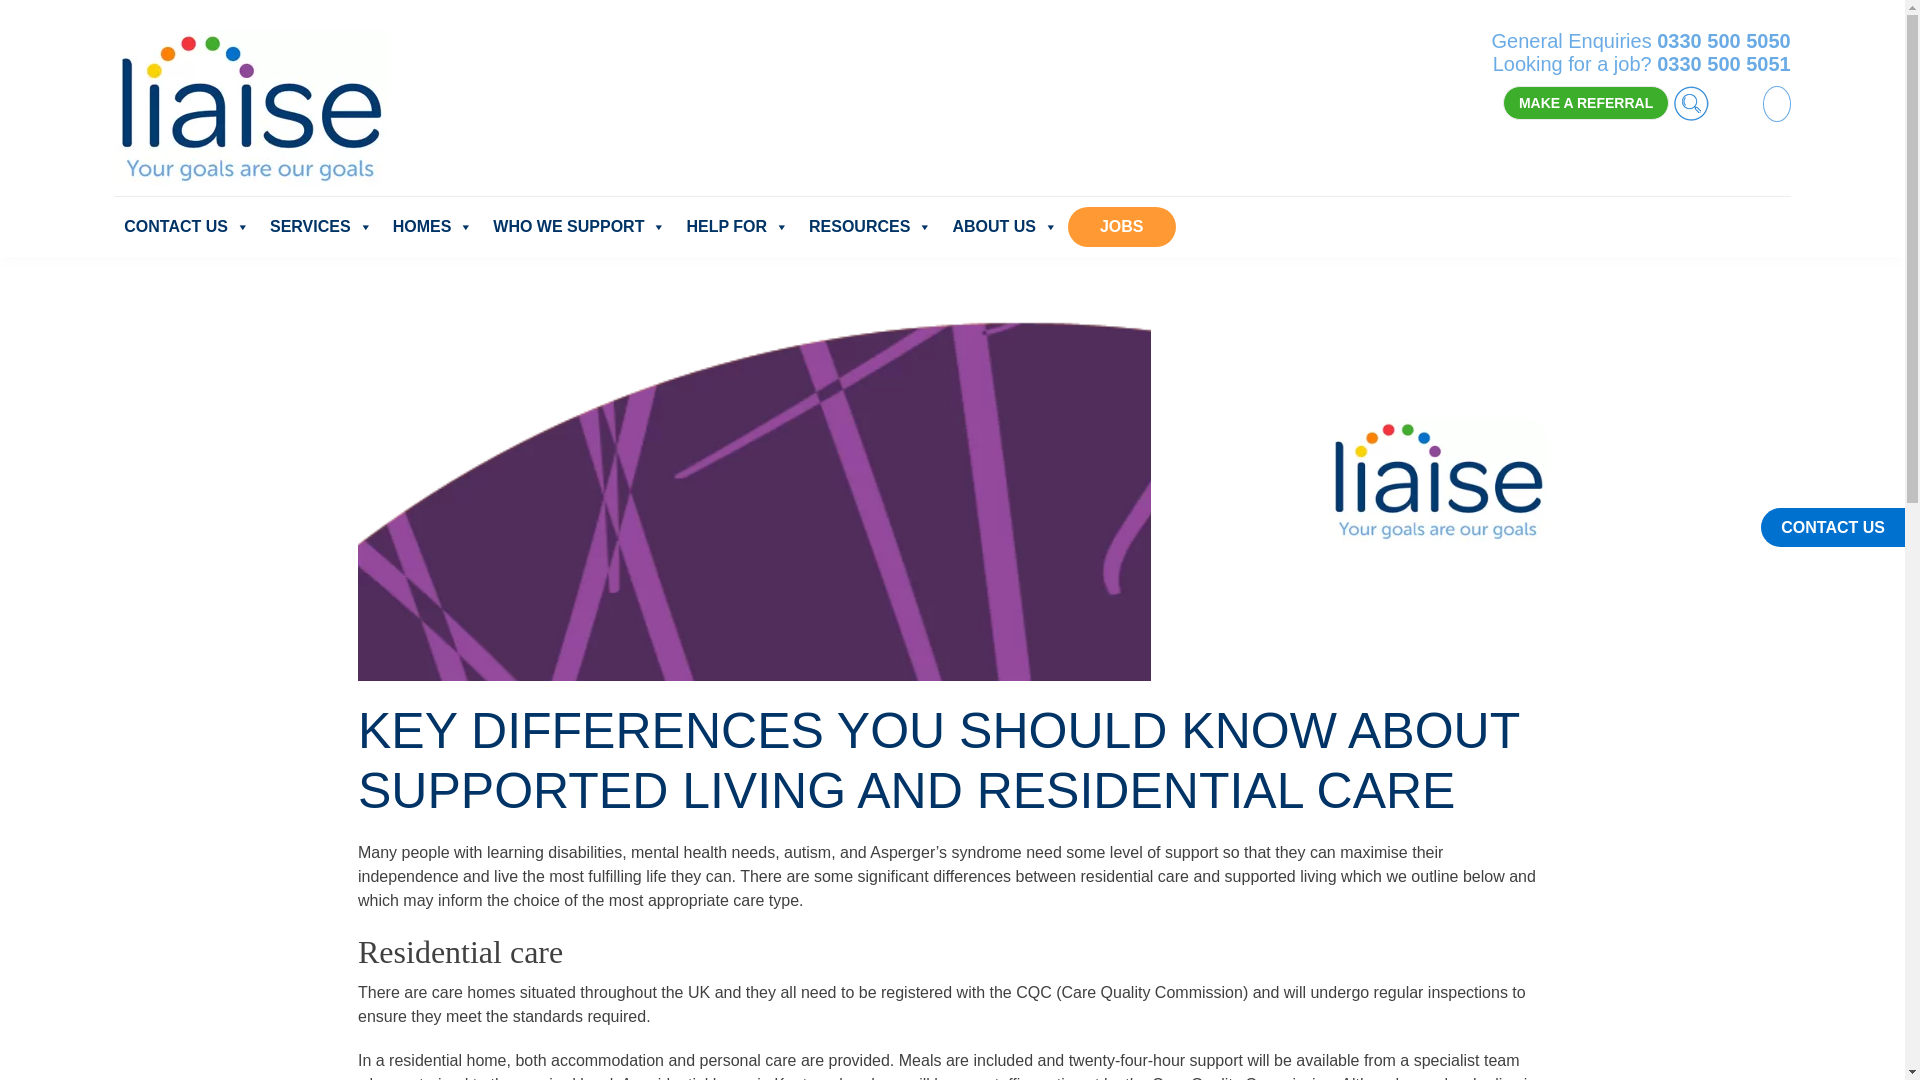  Describe the element at coordinates (1586, 102) in the screenshot. I see `MAKE A REFERRAL` at that location.